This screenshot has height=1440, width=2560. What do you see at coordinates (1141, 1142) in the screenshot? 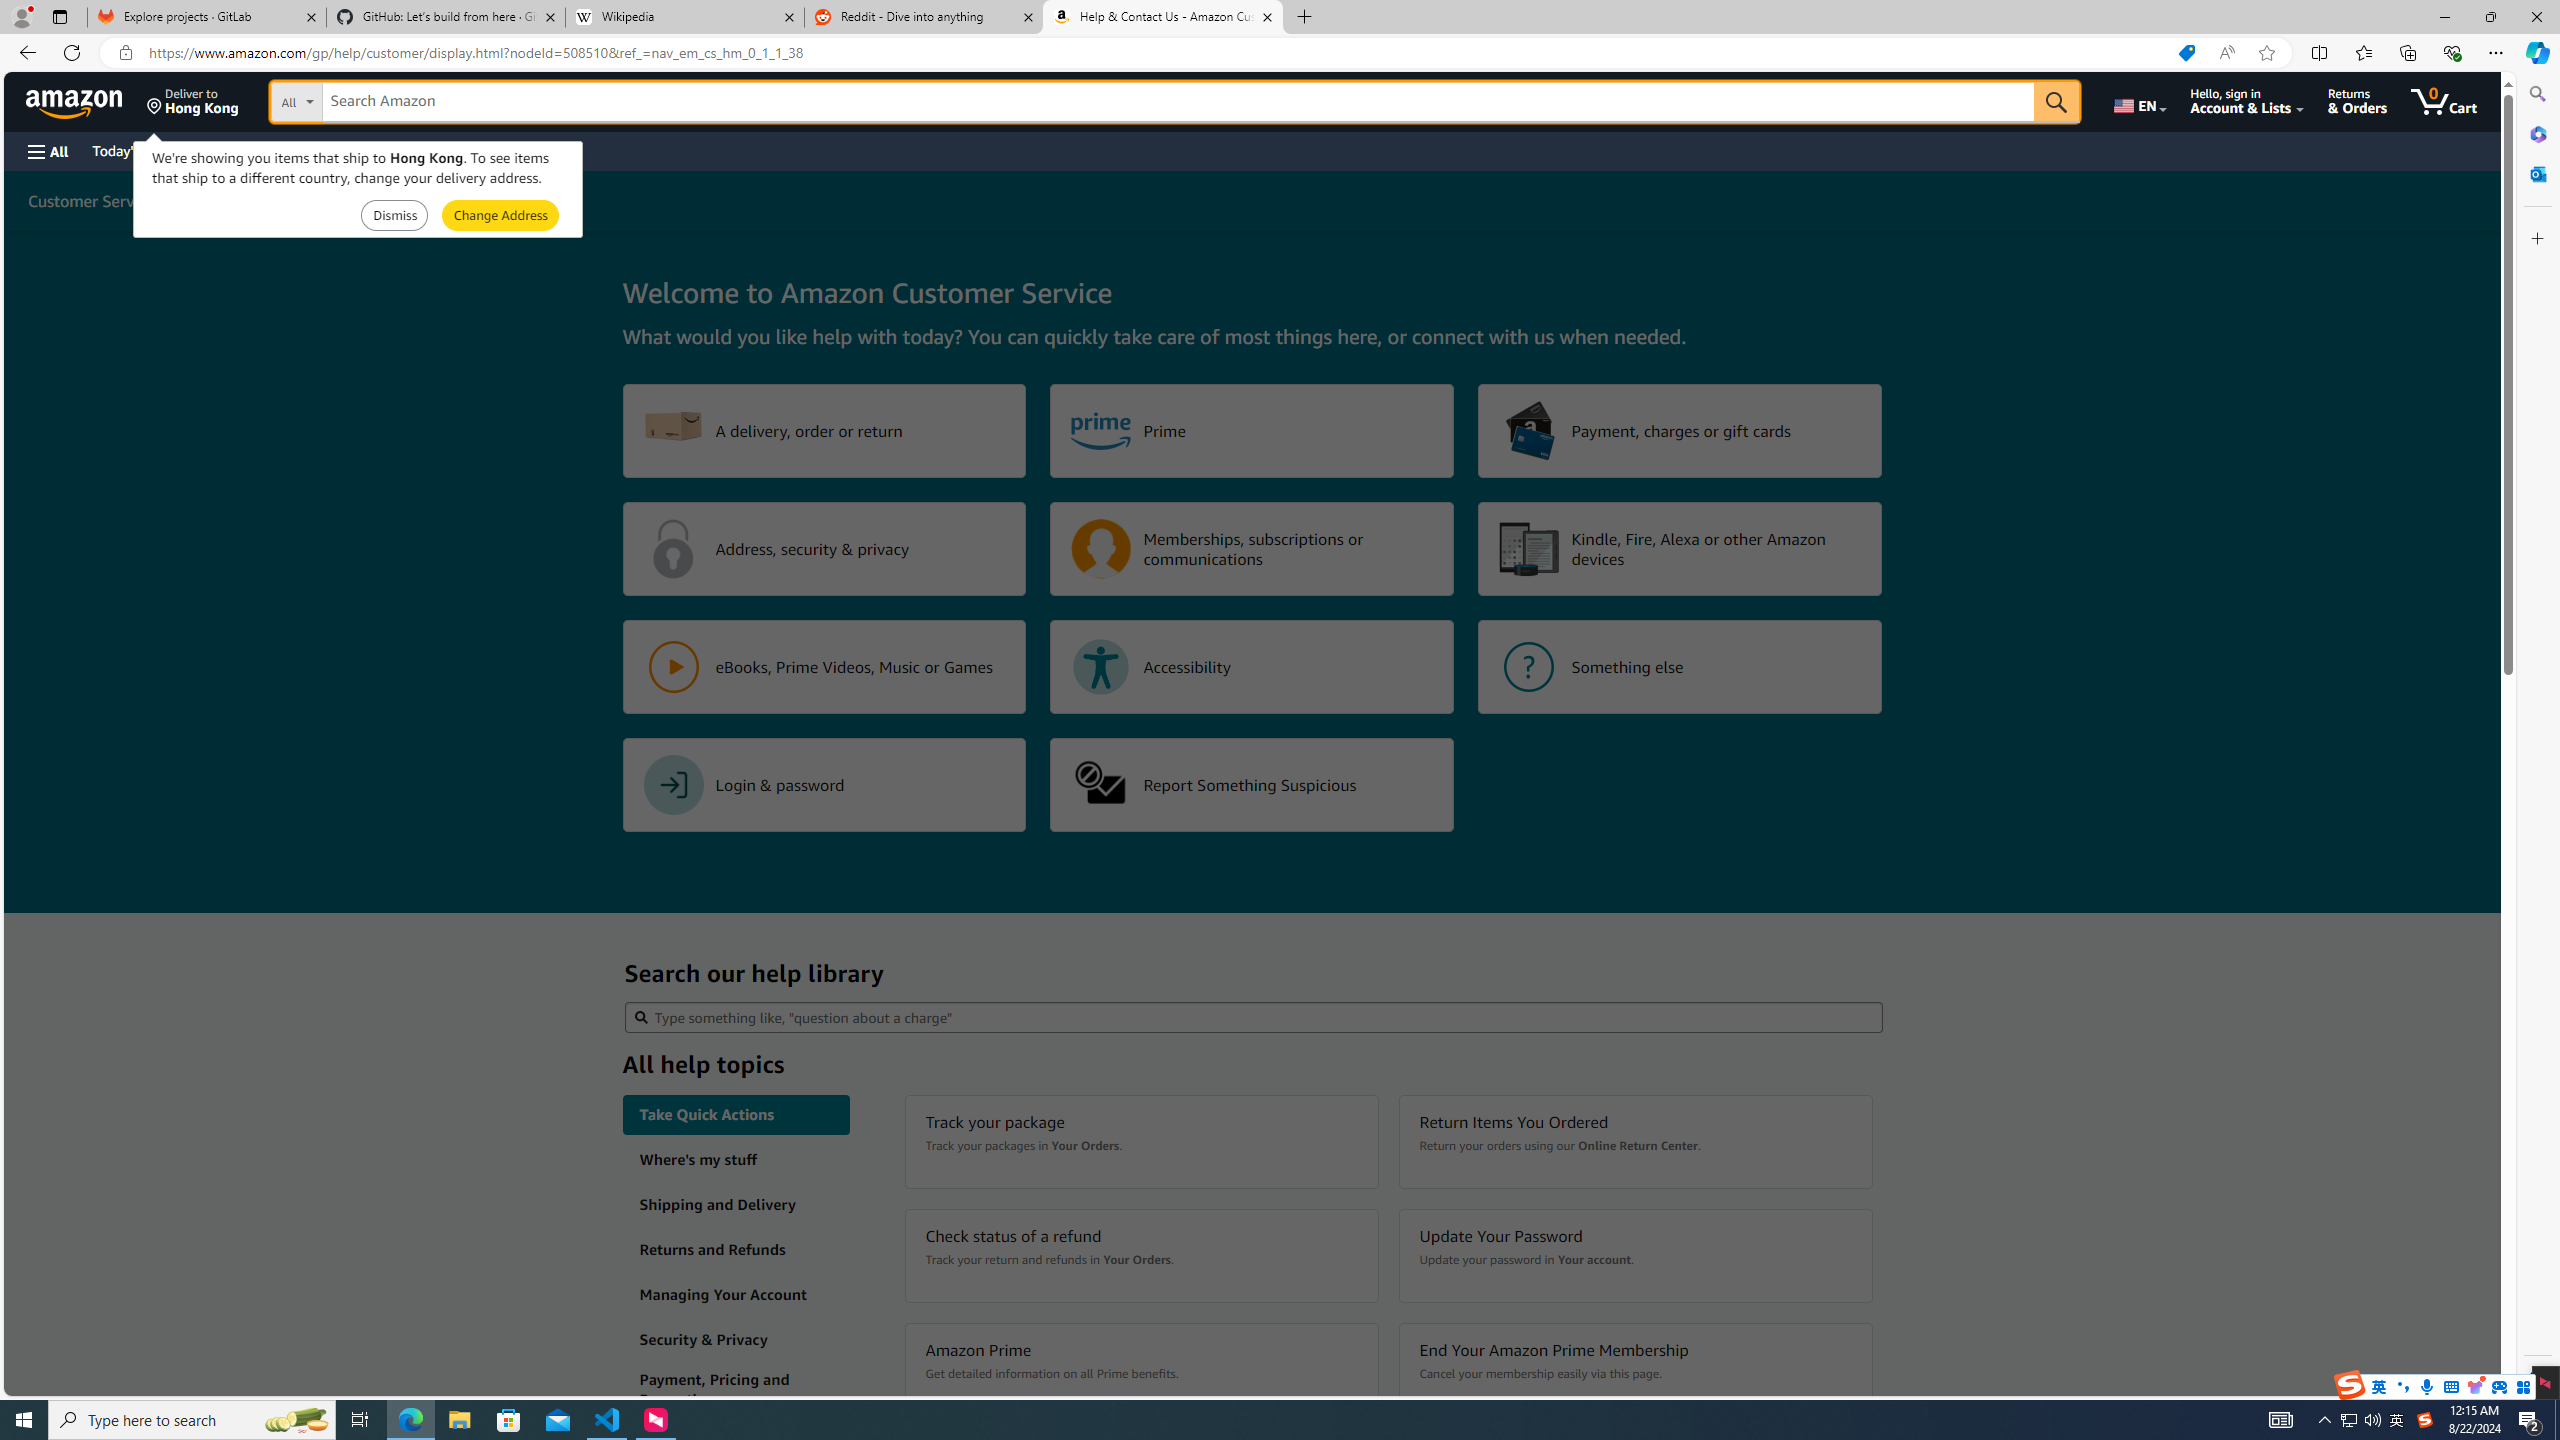
I see `Track your package Track your packages in Your Orders.` at bounding box center [1141, 1142].